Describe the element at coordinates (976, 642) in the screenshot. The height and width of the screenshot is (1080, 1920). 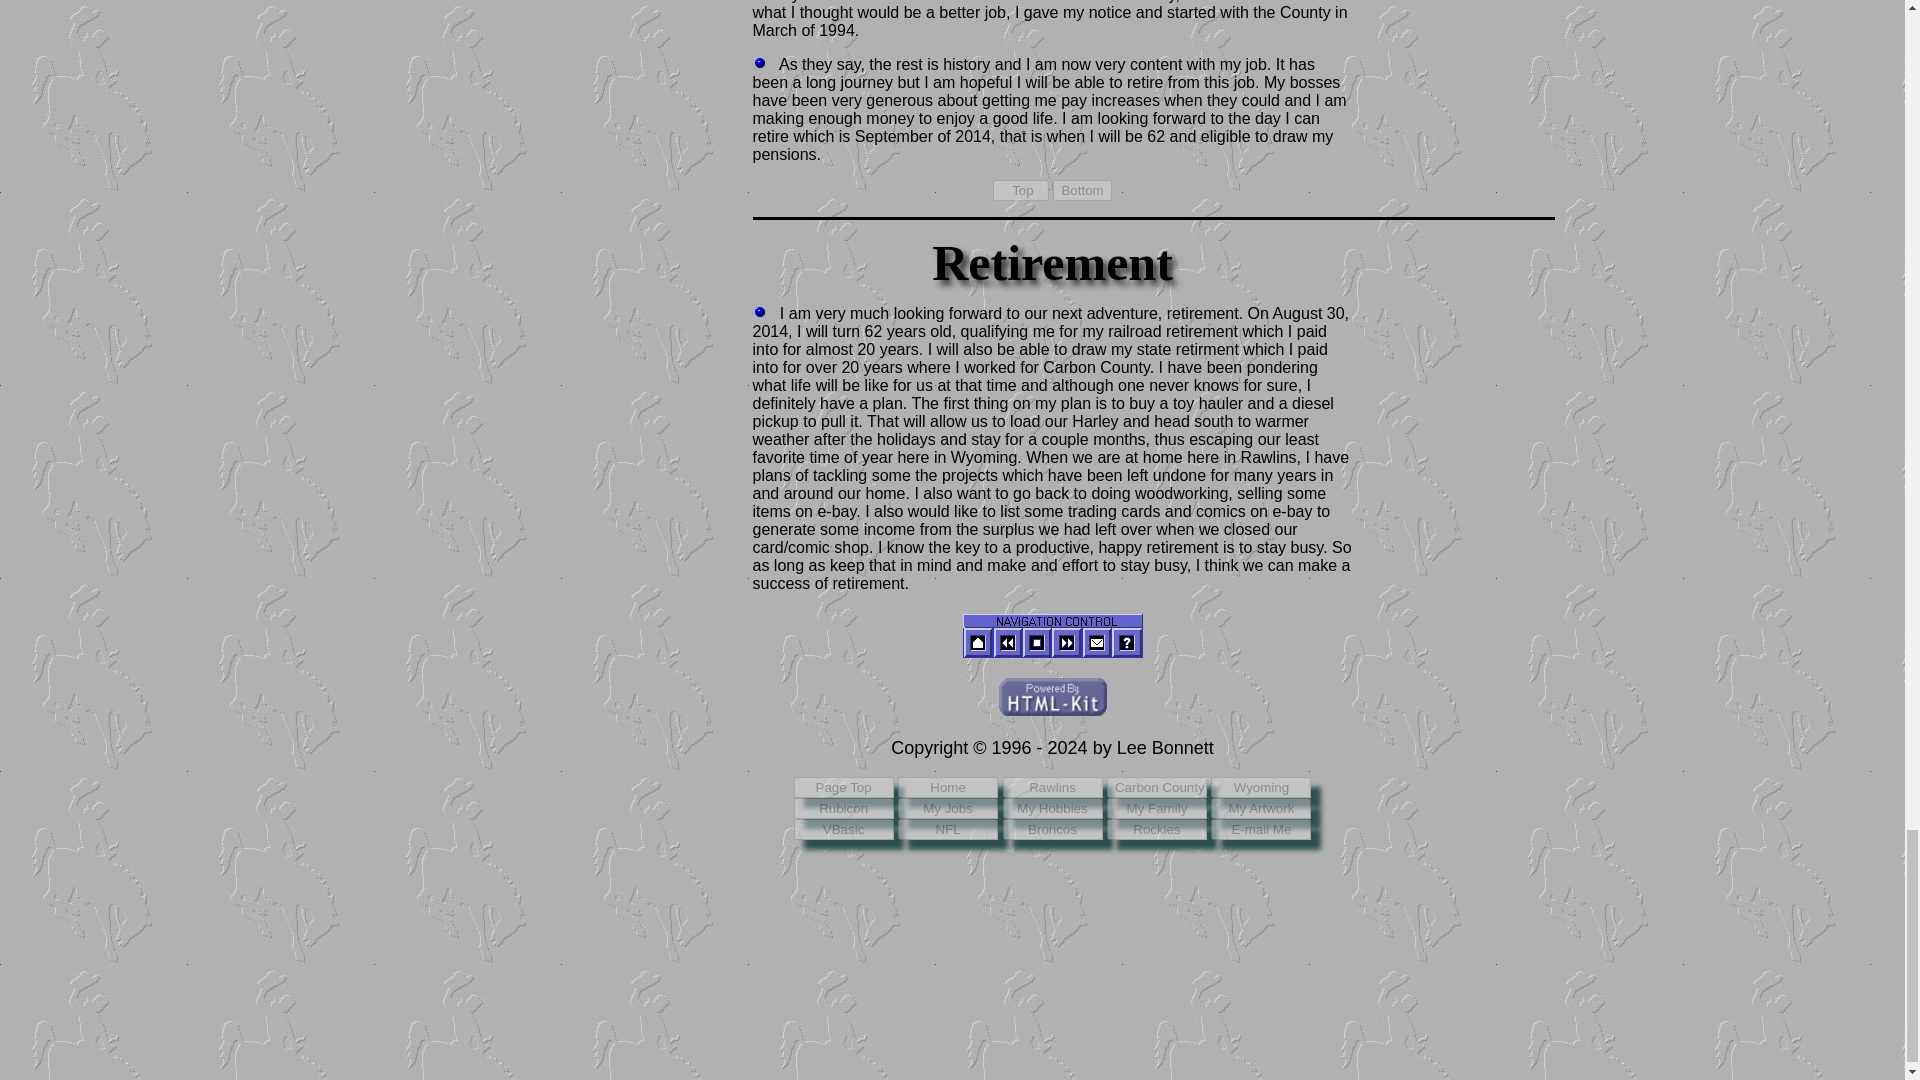
I see `Home Page` at that location.